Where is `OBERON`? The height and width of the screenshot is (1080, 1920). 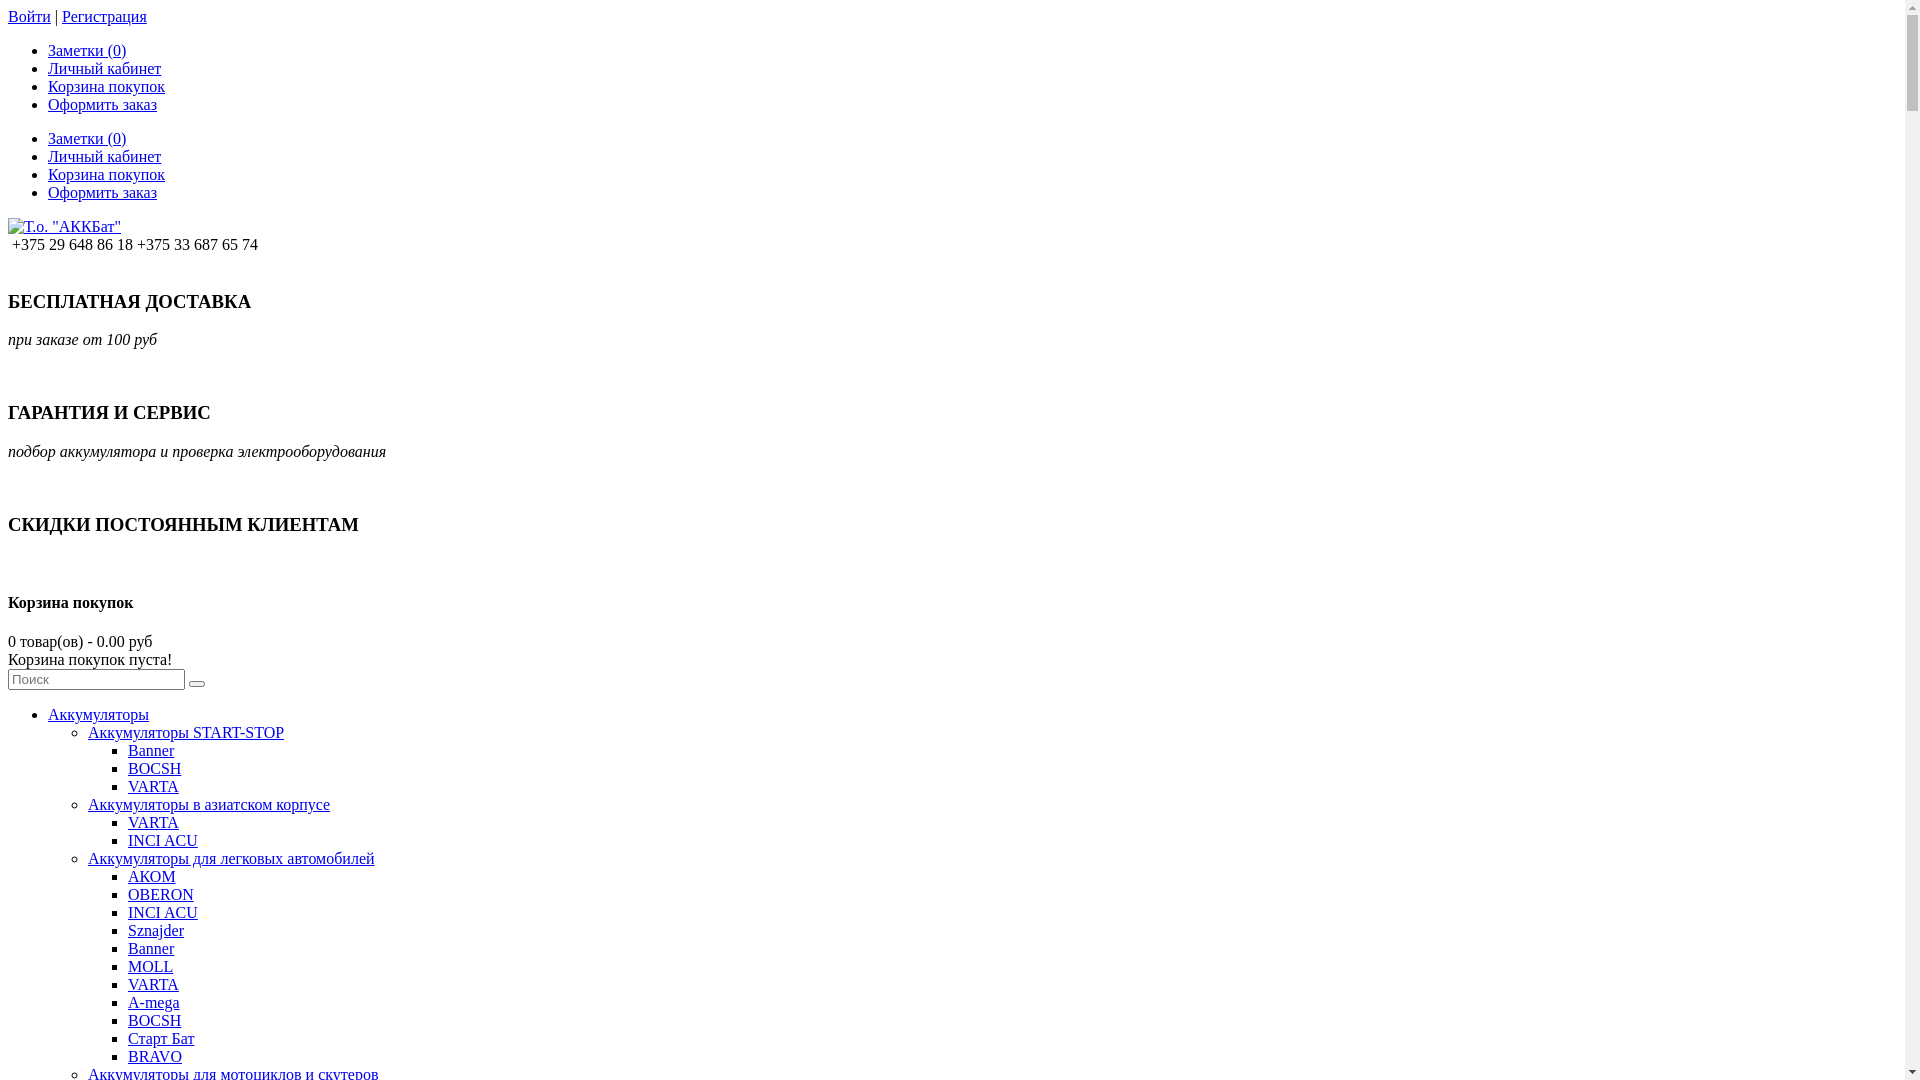 OBERON is located at coordinates (161, 894).